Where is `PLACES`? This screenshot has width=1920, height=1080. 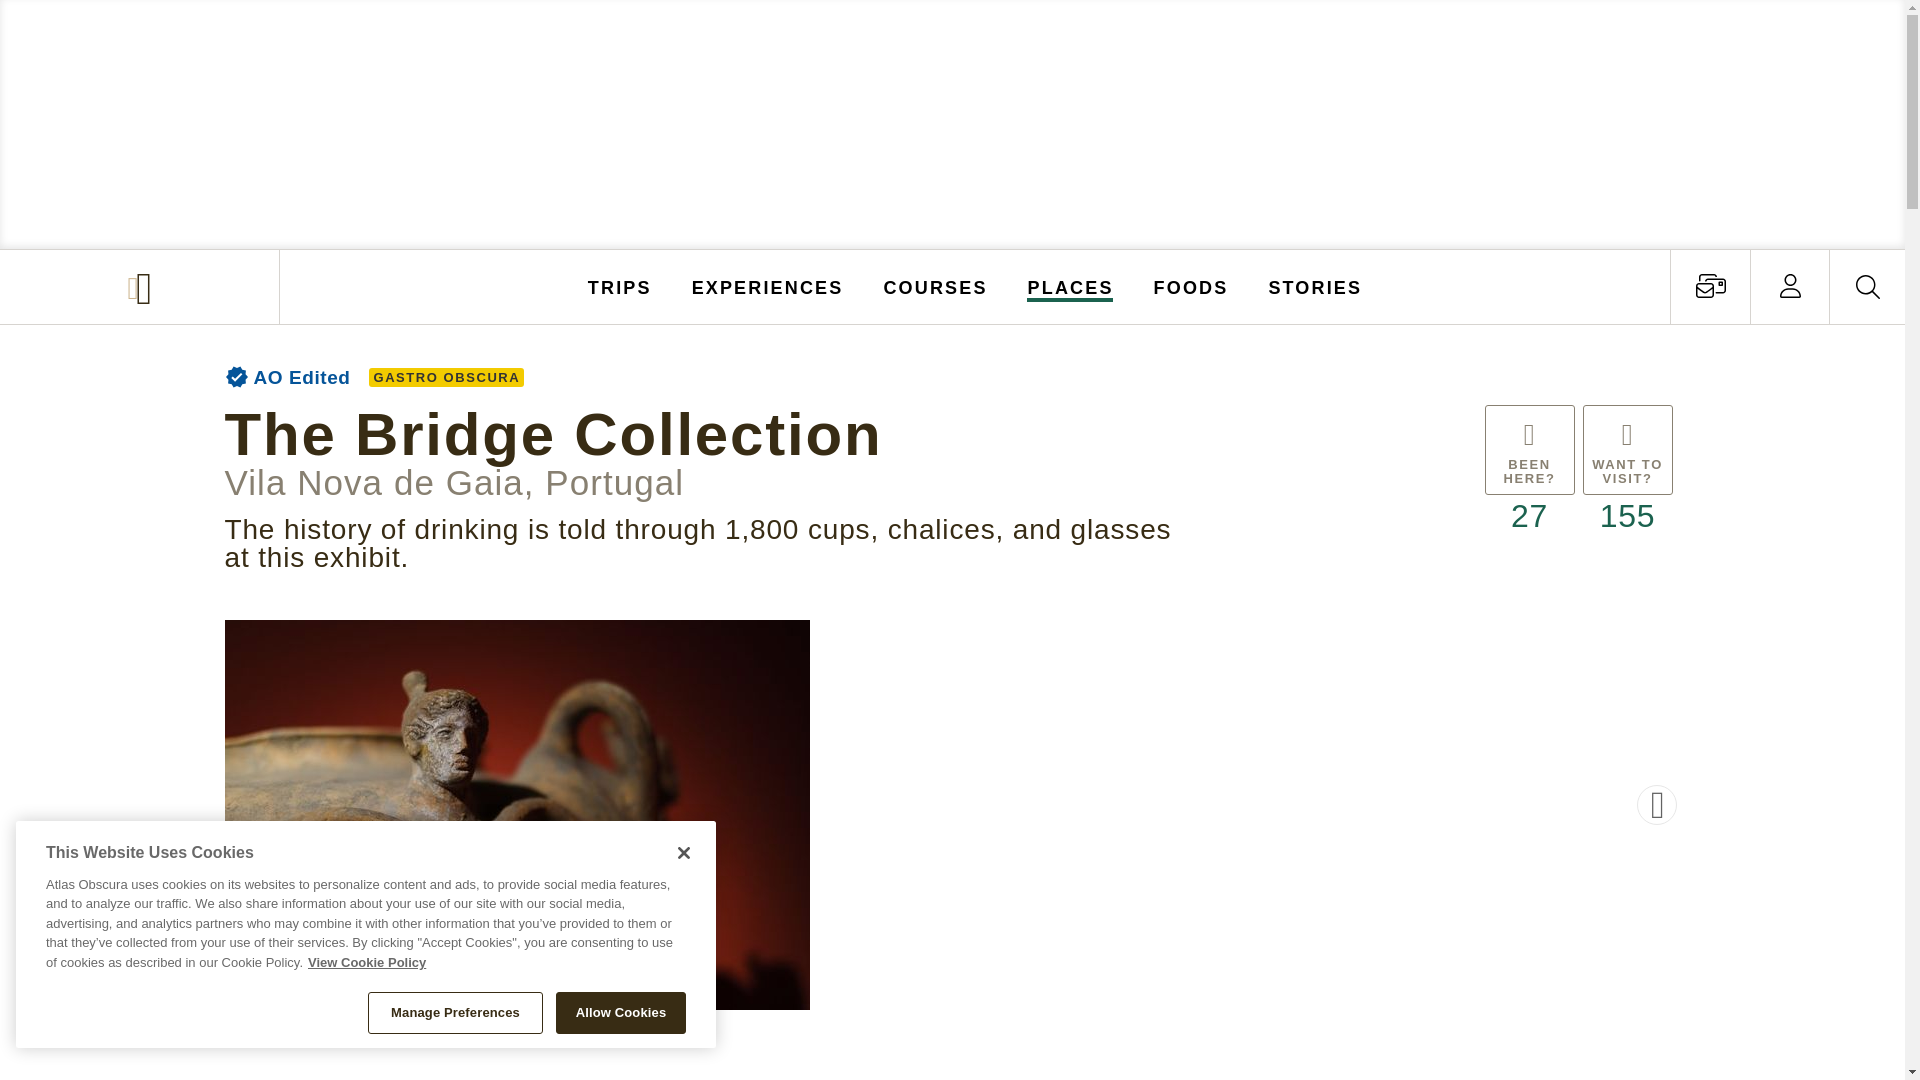 PLACES is located at coordinates (1071, 286).